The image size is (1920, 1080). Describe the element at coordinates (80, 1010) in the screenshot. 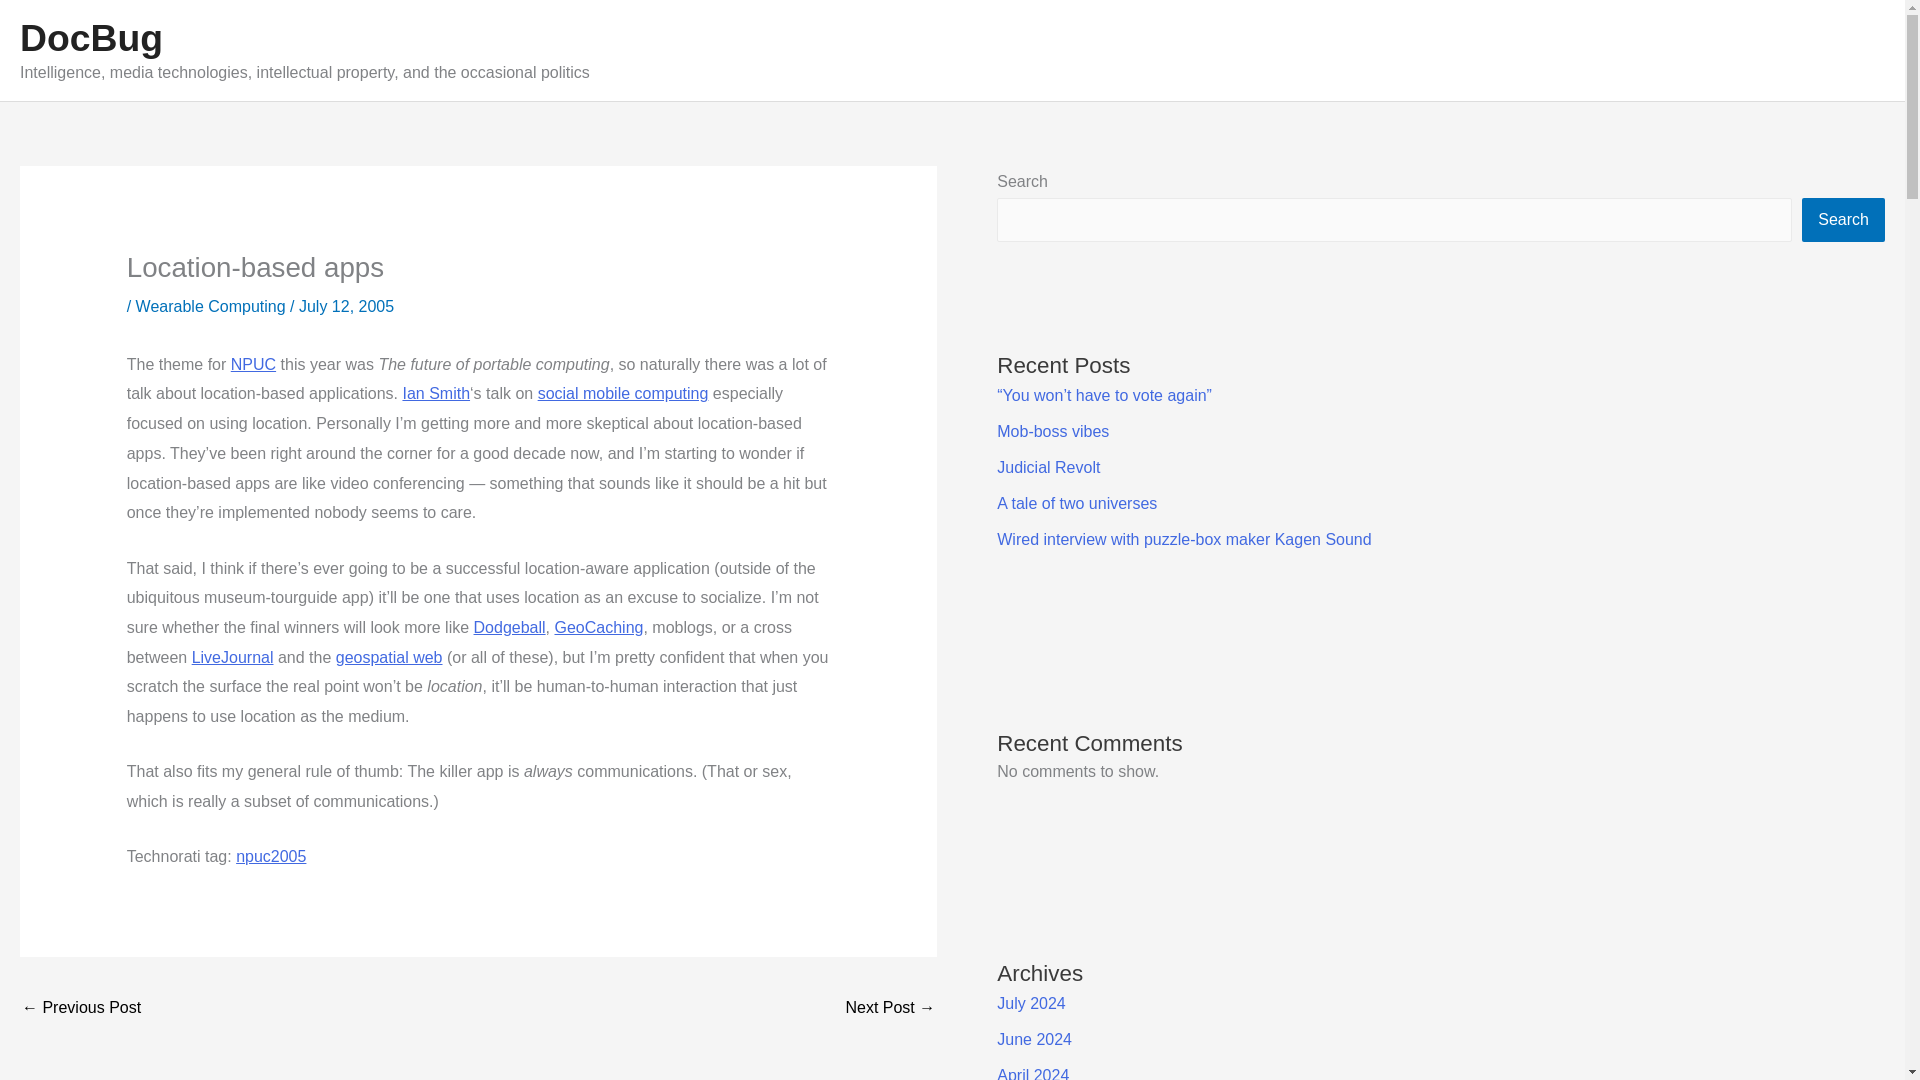

I see `JD Lasica on NPUC` at that location.